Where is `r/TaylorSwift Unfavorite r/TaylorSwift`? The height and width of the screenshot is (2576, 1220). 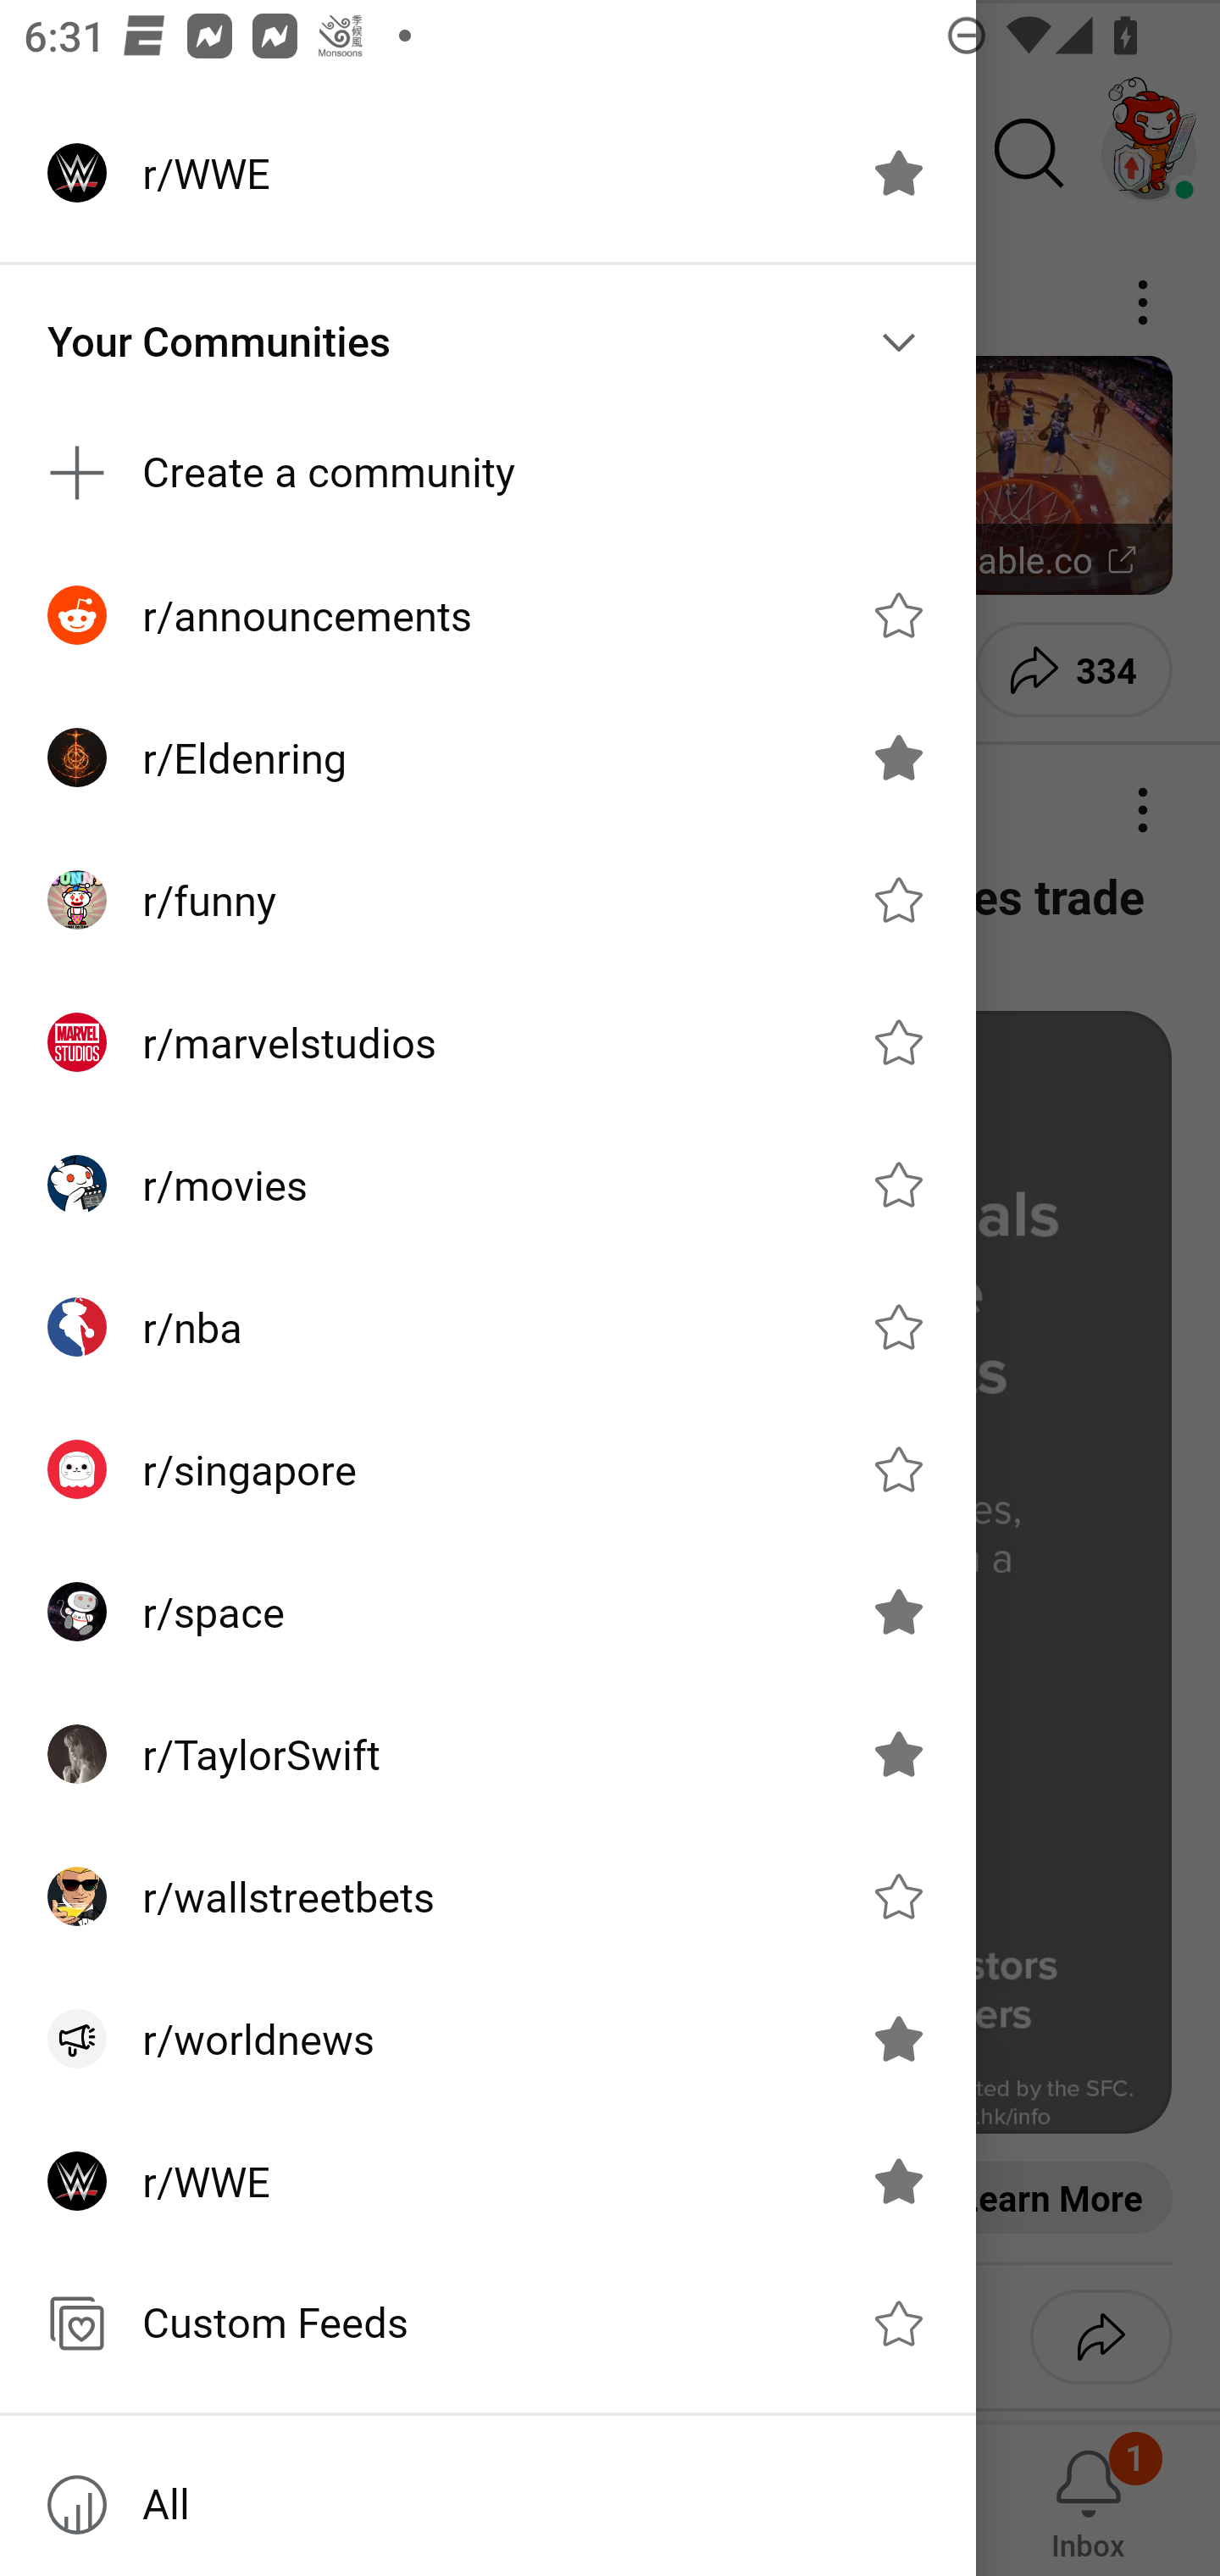
r/TaylorSwift Unfavorite r/TaylorSwift is located at coordinates (488, 1754).